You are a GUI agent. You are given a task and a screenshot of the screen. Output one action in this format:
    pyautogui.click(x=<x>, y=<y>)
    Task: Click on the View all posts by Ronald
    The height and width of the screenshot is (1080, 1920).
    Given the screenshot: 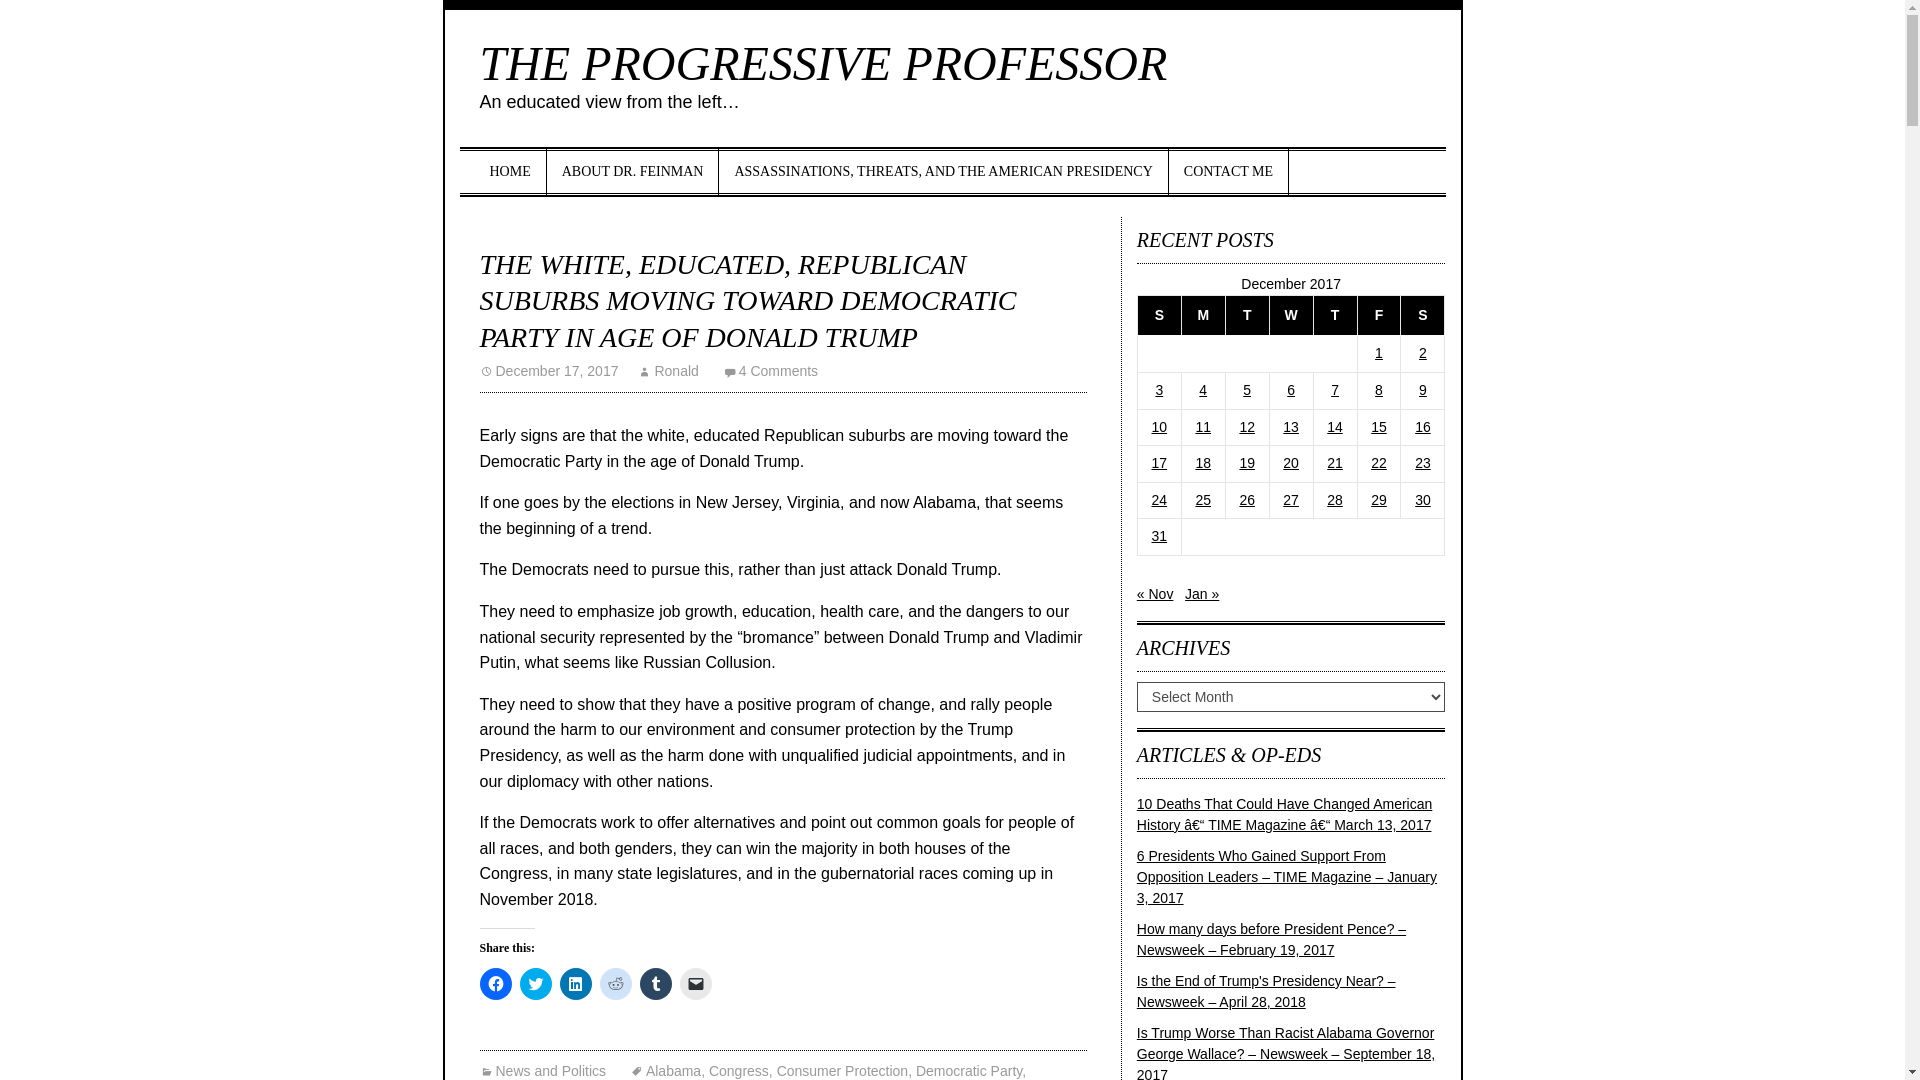 What is the action you would take?
    pyautogui.click(x=668, y=370)
    